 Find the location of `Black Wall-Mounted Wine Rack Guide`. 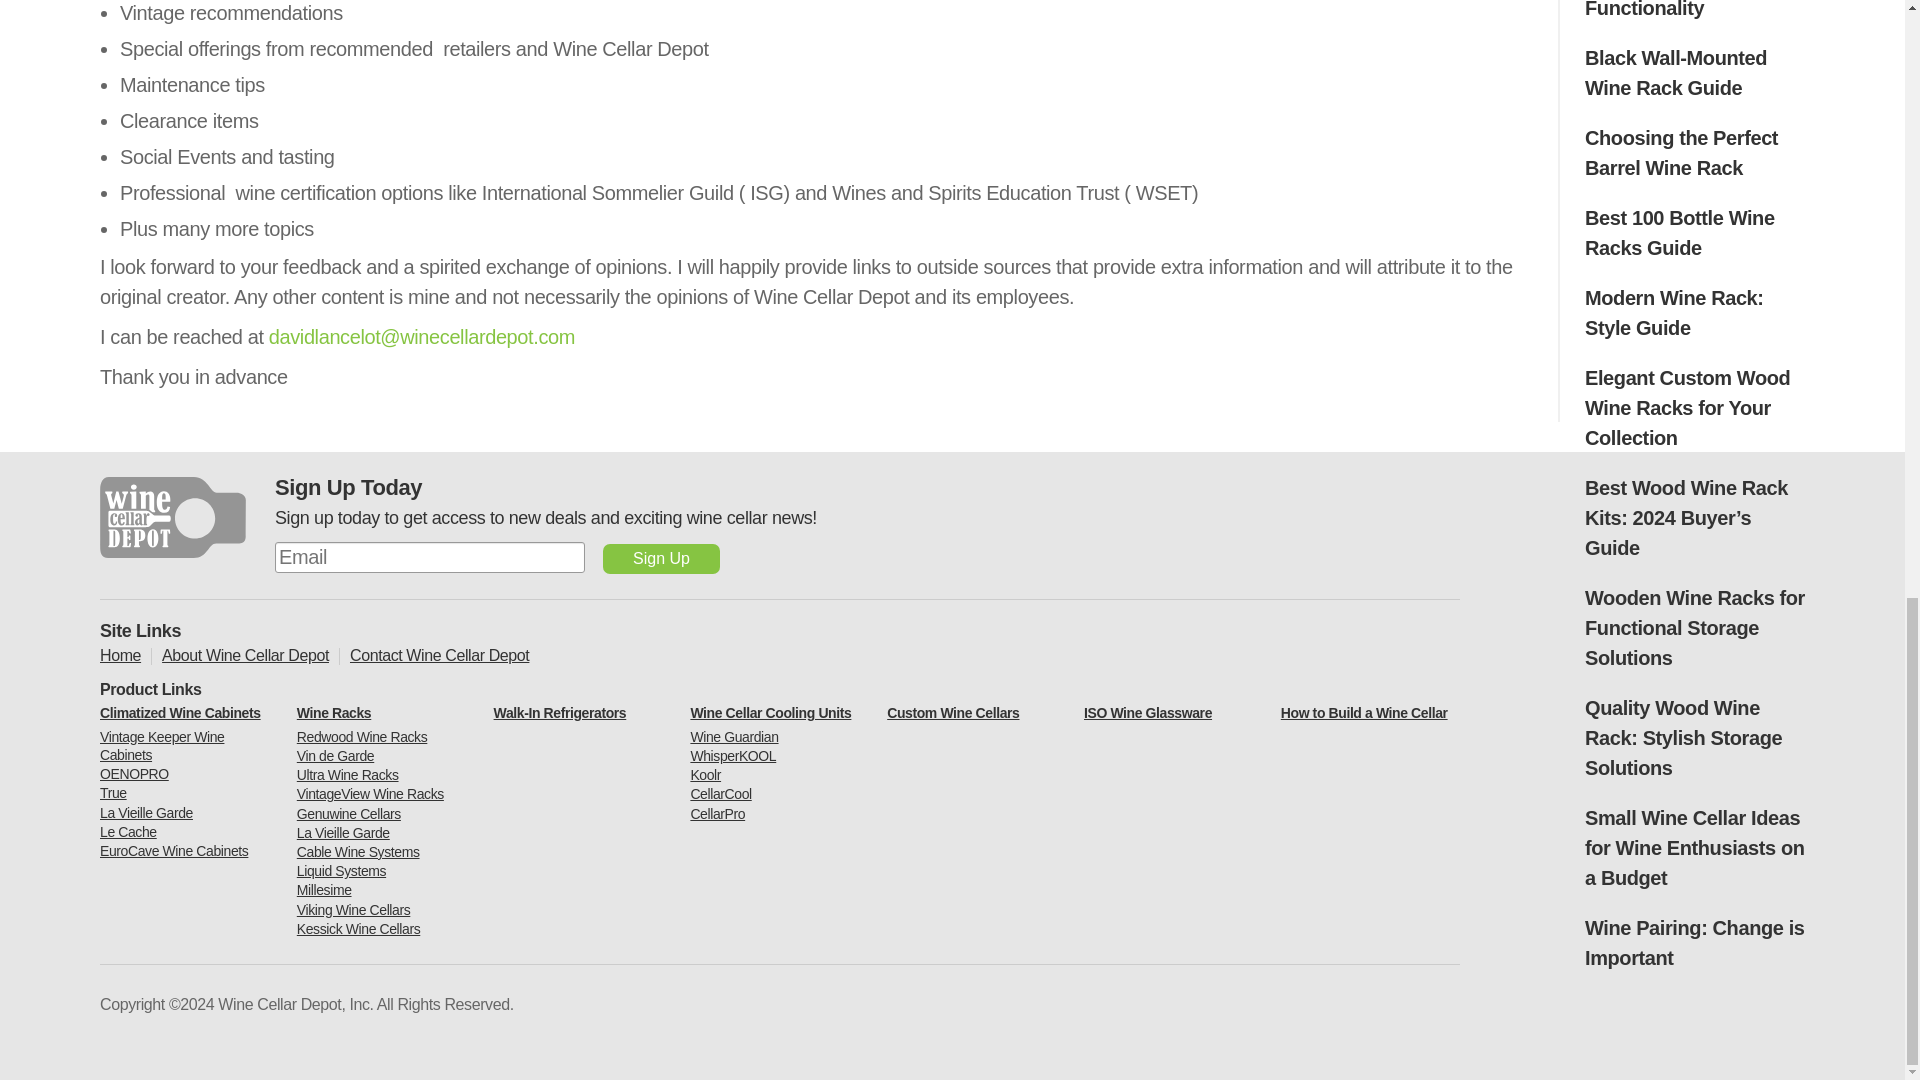

Black Wall-Mounted Wine Rack Guide is located at coordinates (1676, 73).